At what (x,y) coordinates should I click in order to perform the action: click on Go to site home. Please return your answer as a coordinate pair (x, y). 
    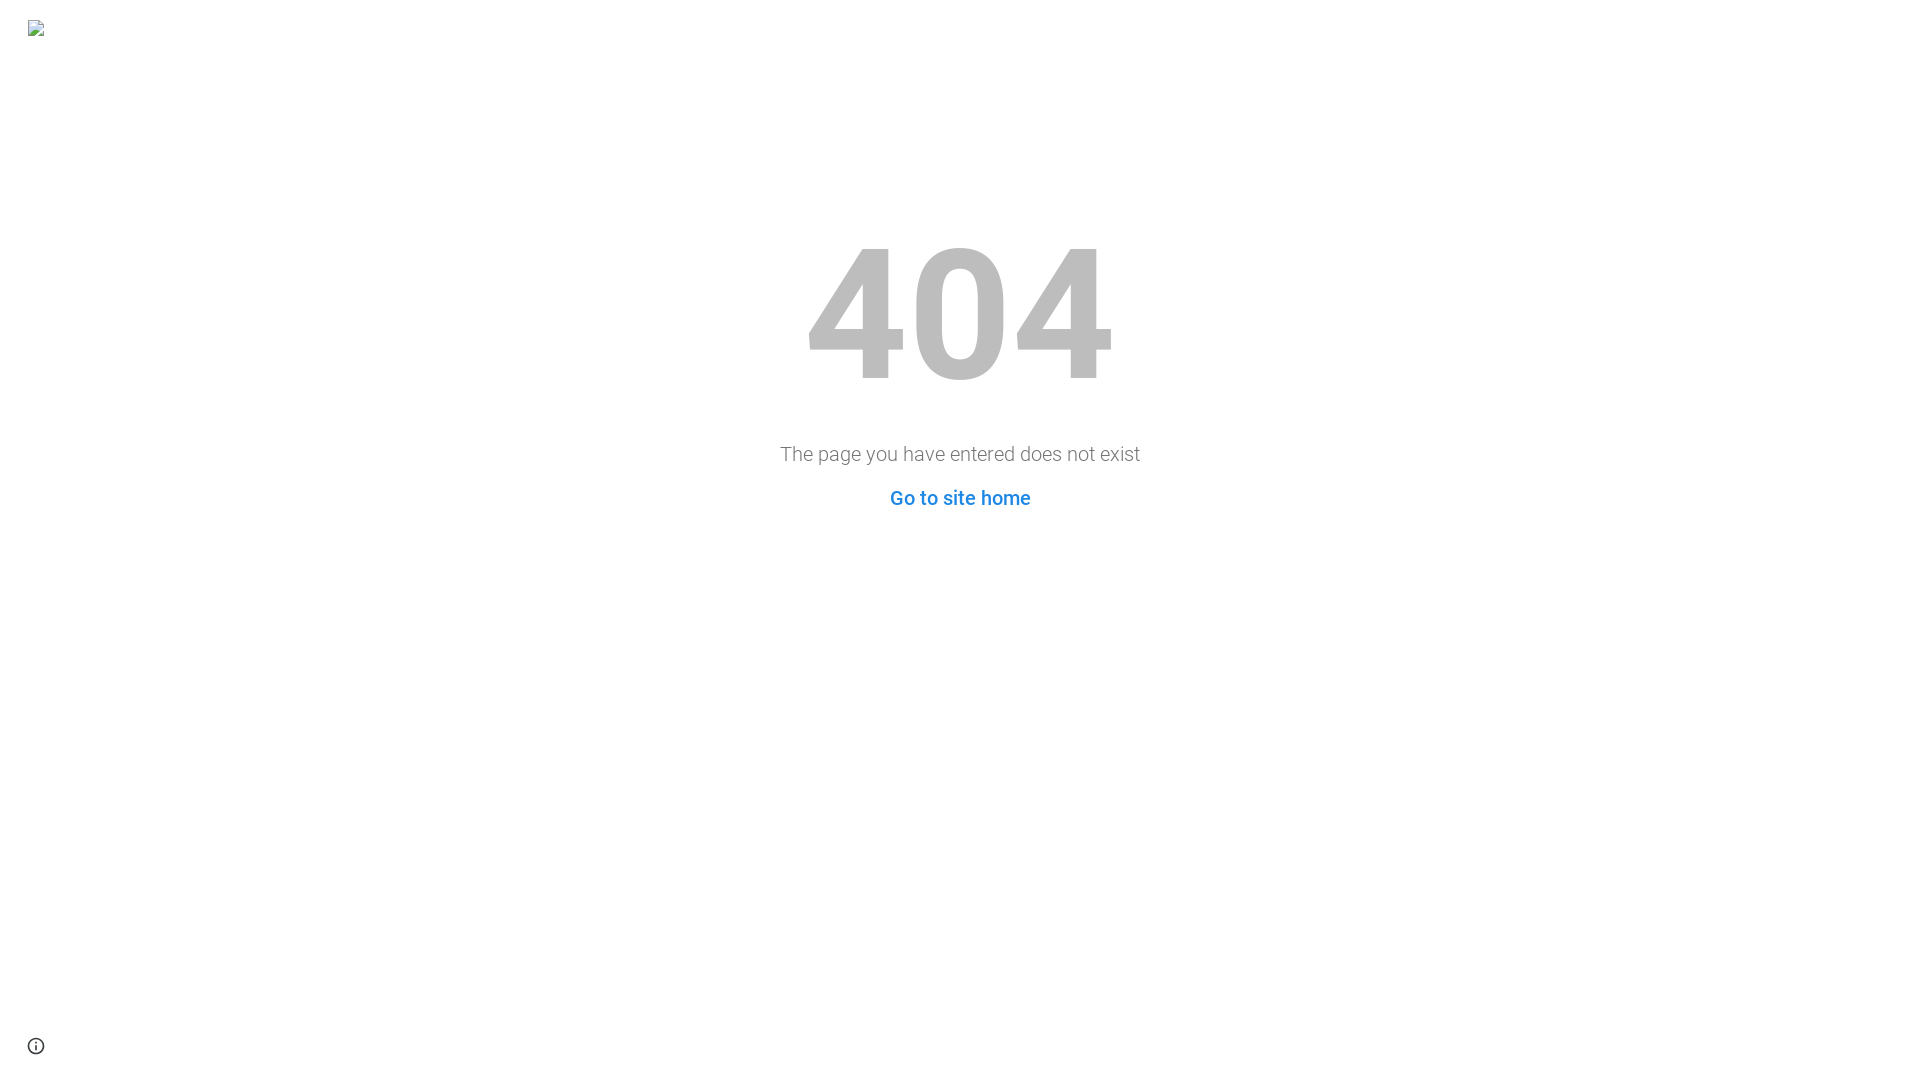
    Looking at the image, I should click on (960, 498).